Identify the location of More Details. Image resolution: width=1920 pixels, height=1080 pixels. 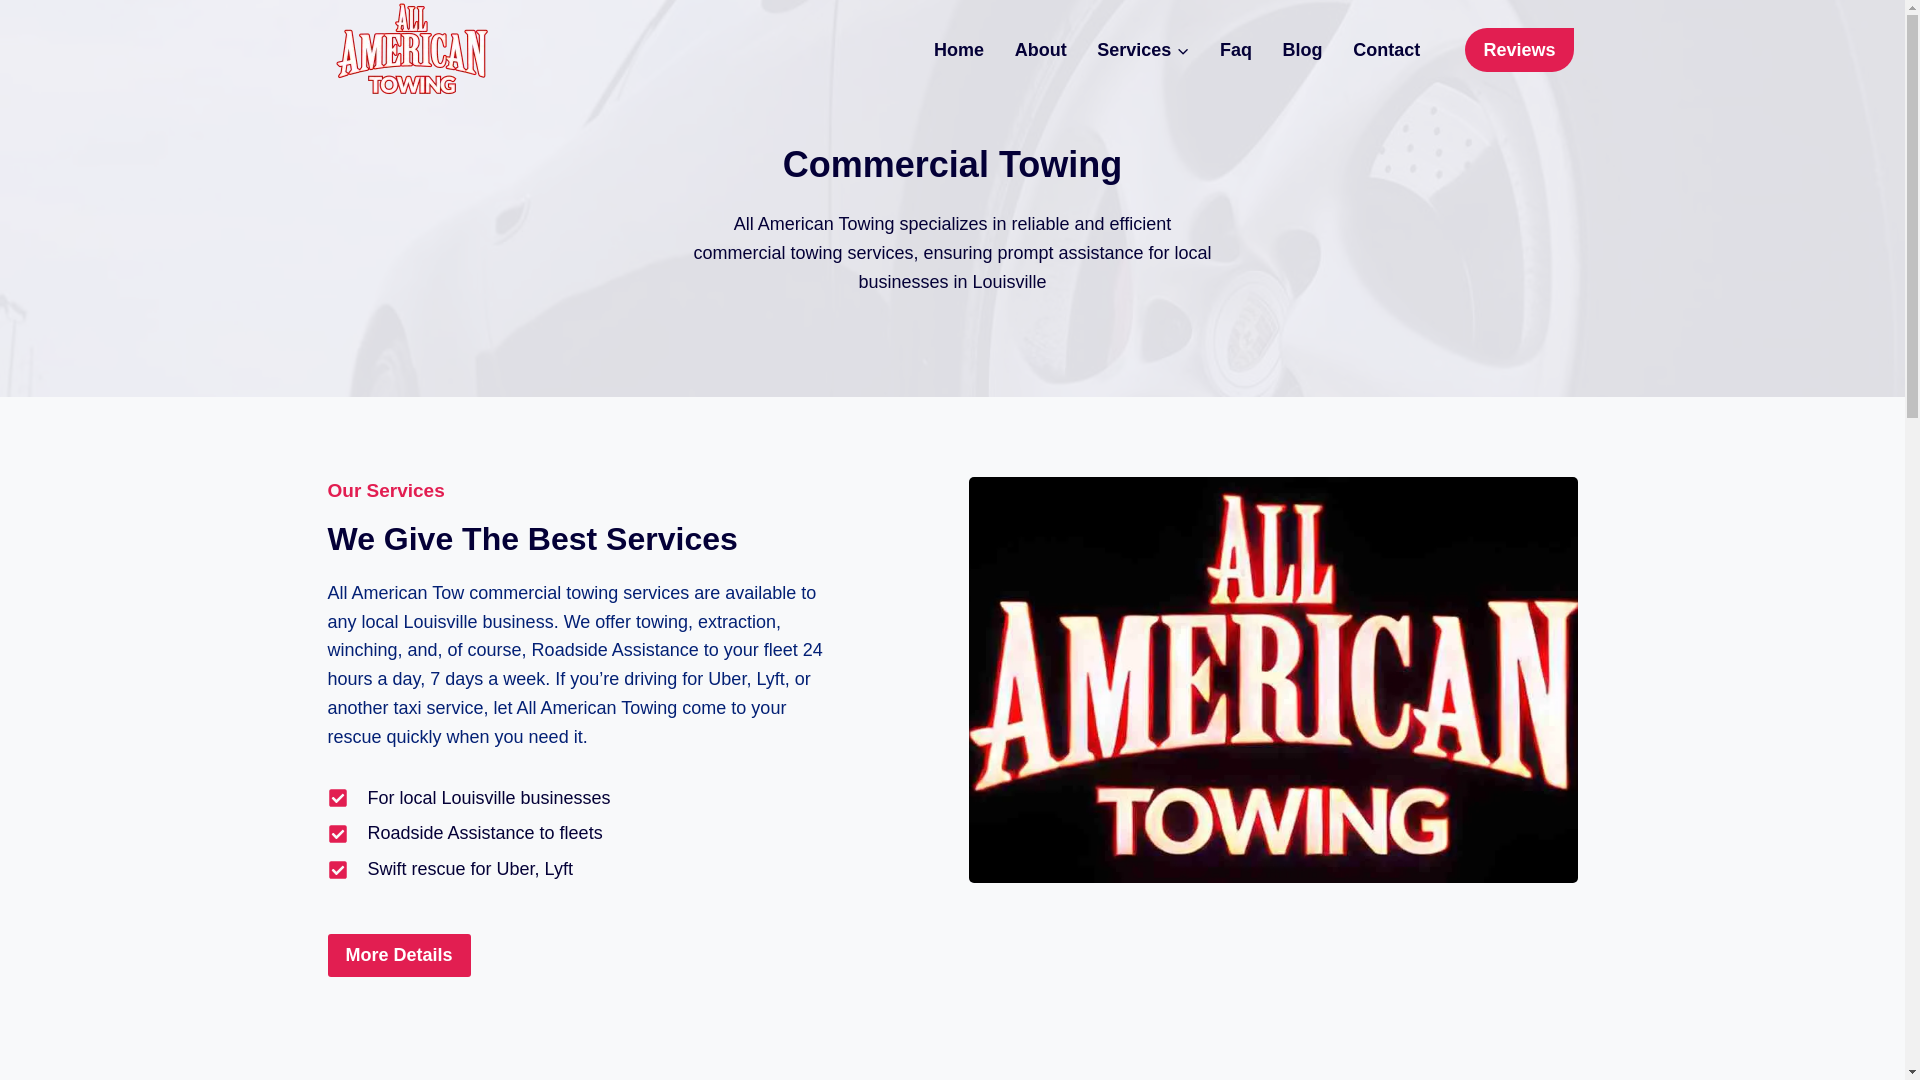
(399, 956).